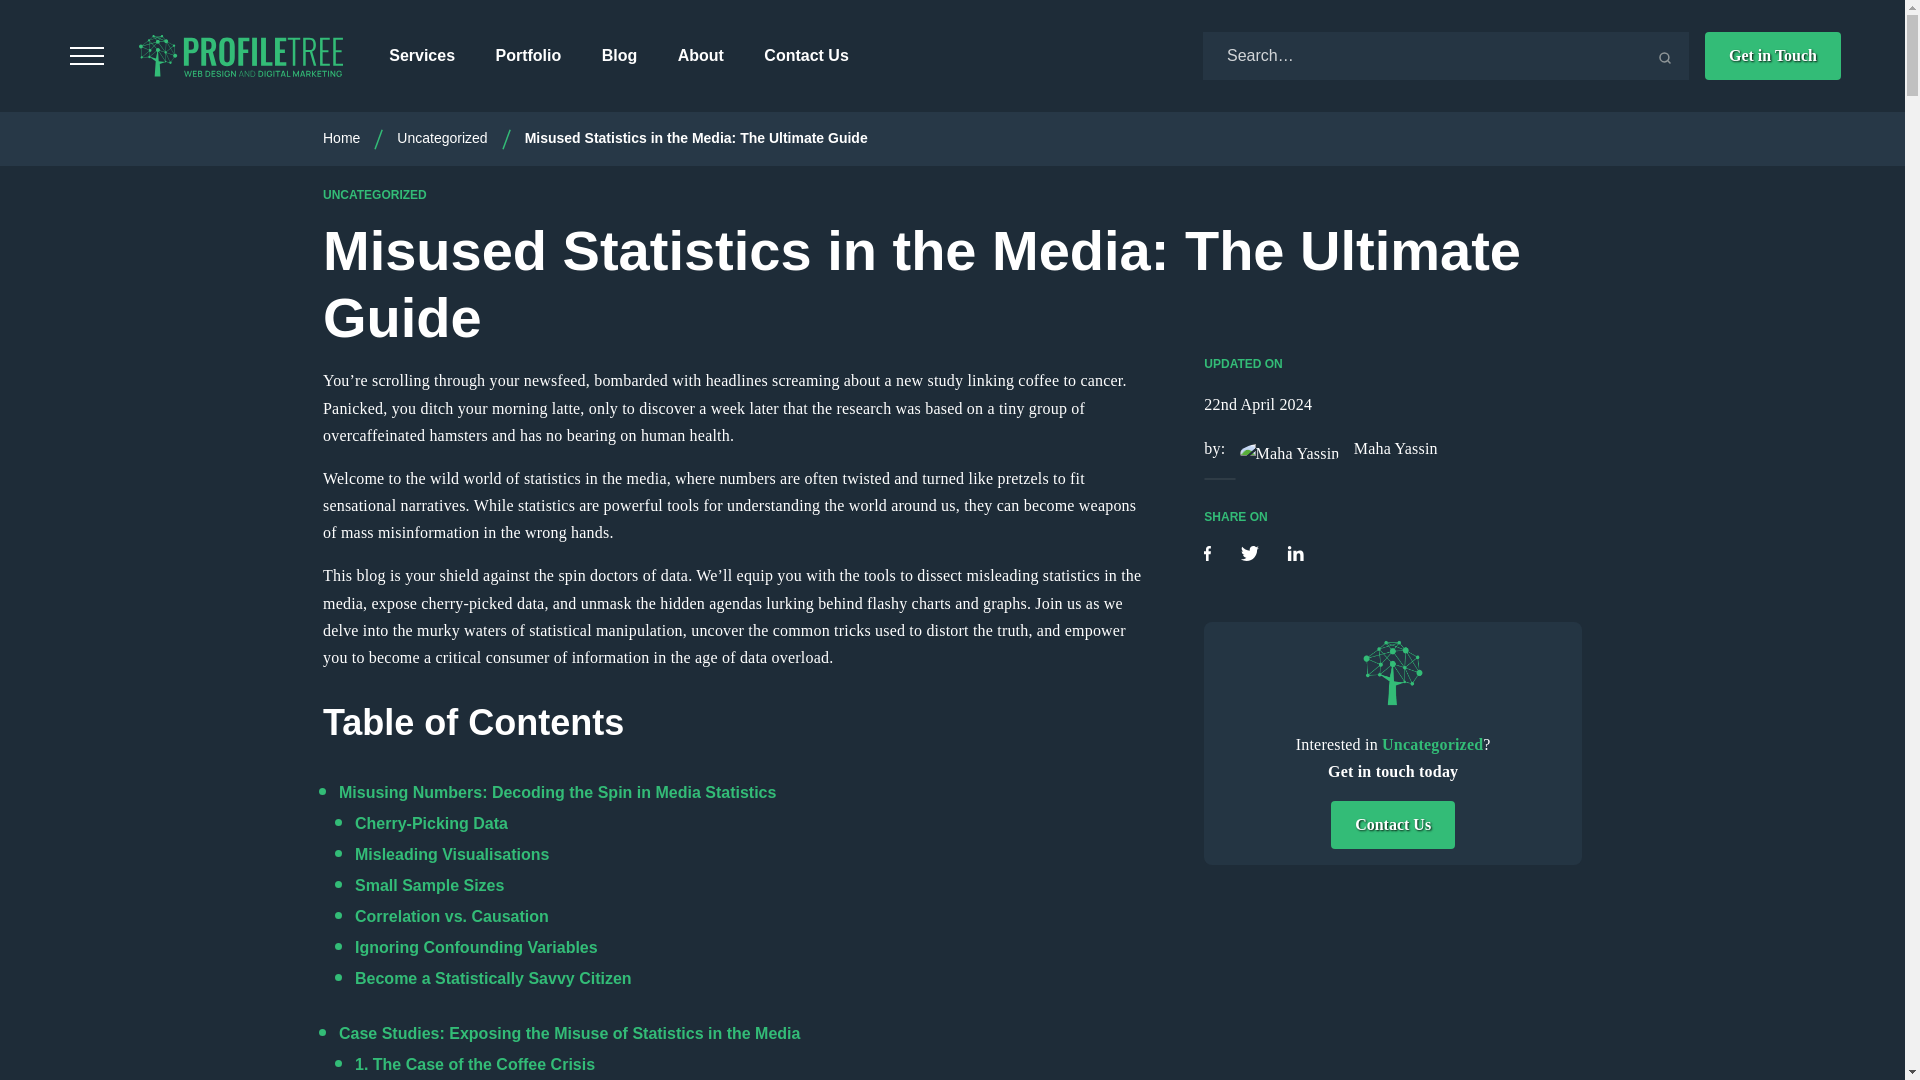  What do you see at coordinates (341, 137) in the screenshot?
I see `Home` at bounding box center [341, 137].